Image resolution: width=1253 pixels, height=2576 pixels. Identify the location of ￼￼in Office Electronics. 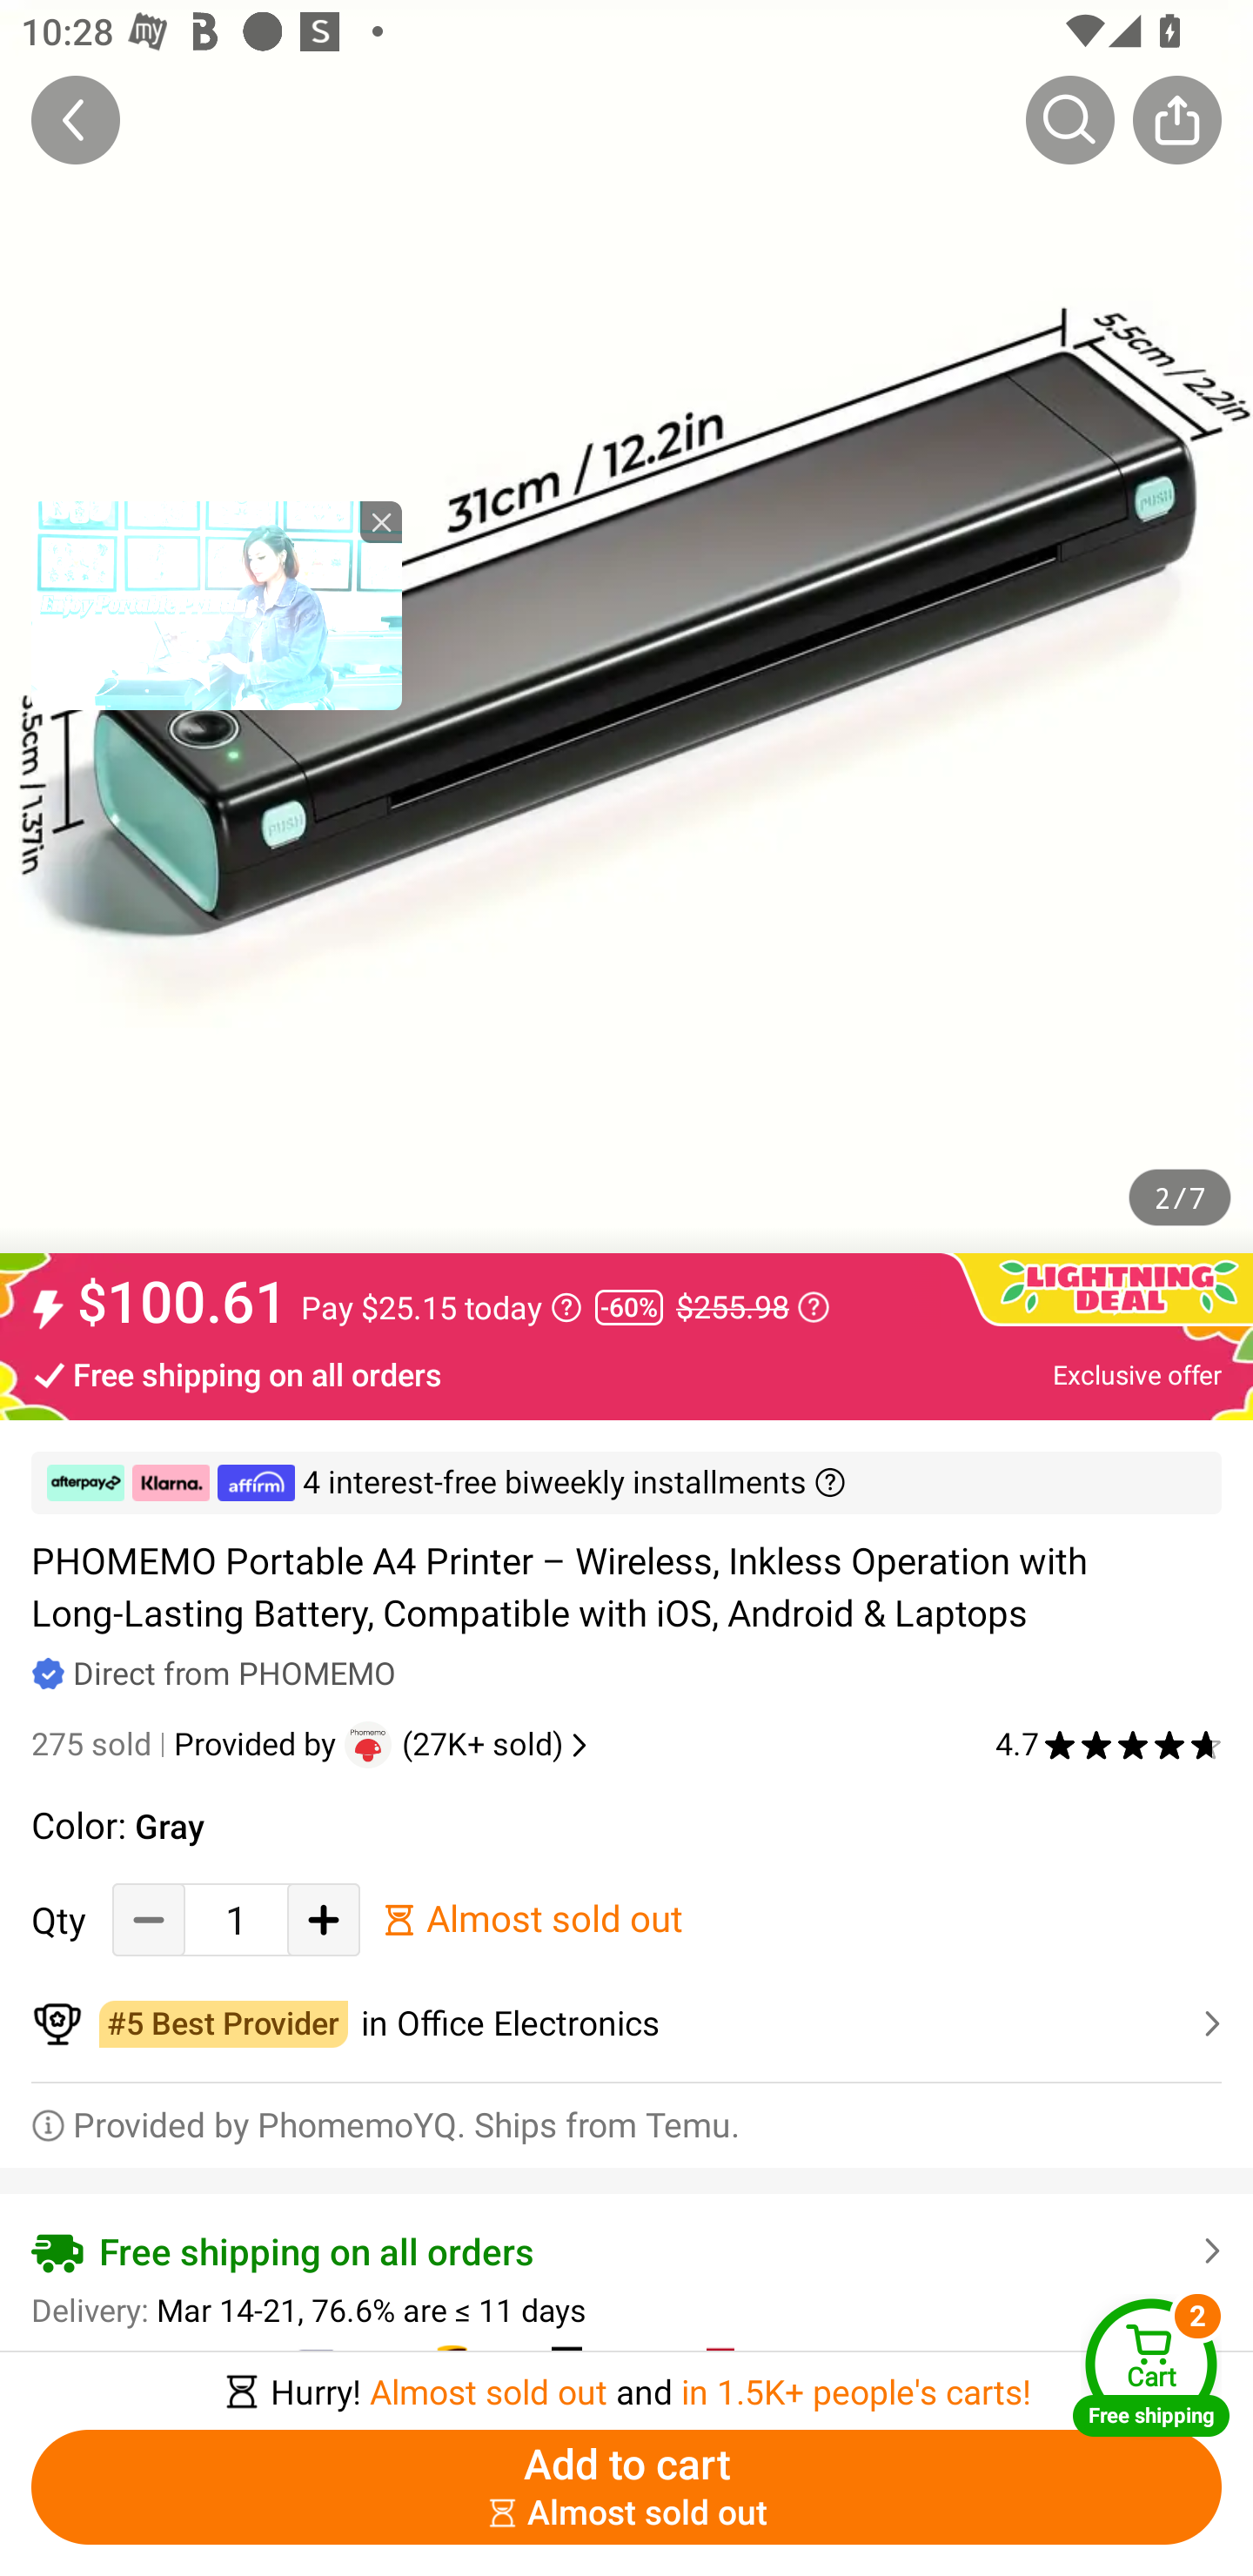
(626, 2024).